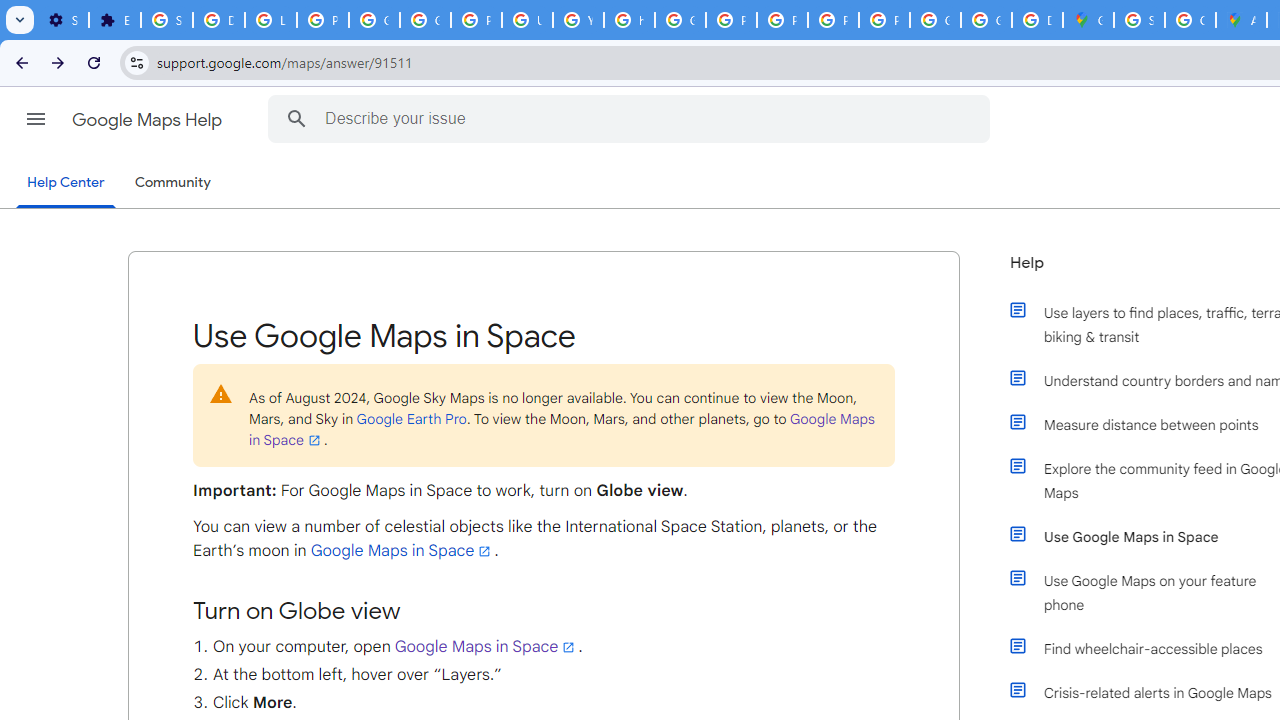 This screenshot has height=720, width=1280. What do you see at coordinates (374, 20) in the screenshot?
I see `Google Account Help` at bounding box center [374, 20].